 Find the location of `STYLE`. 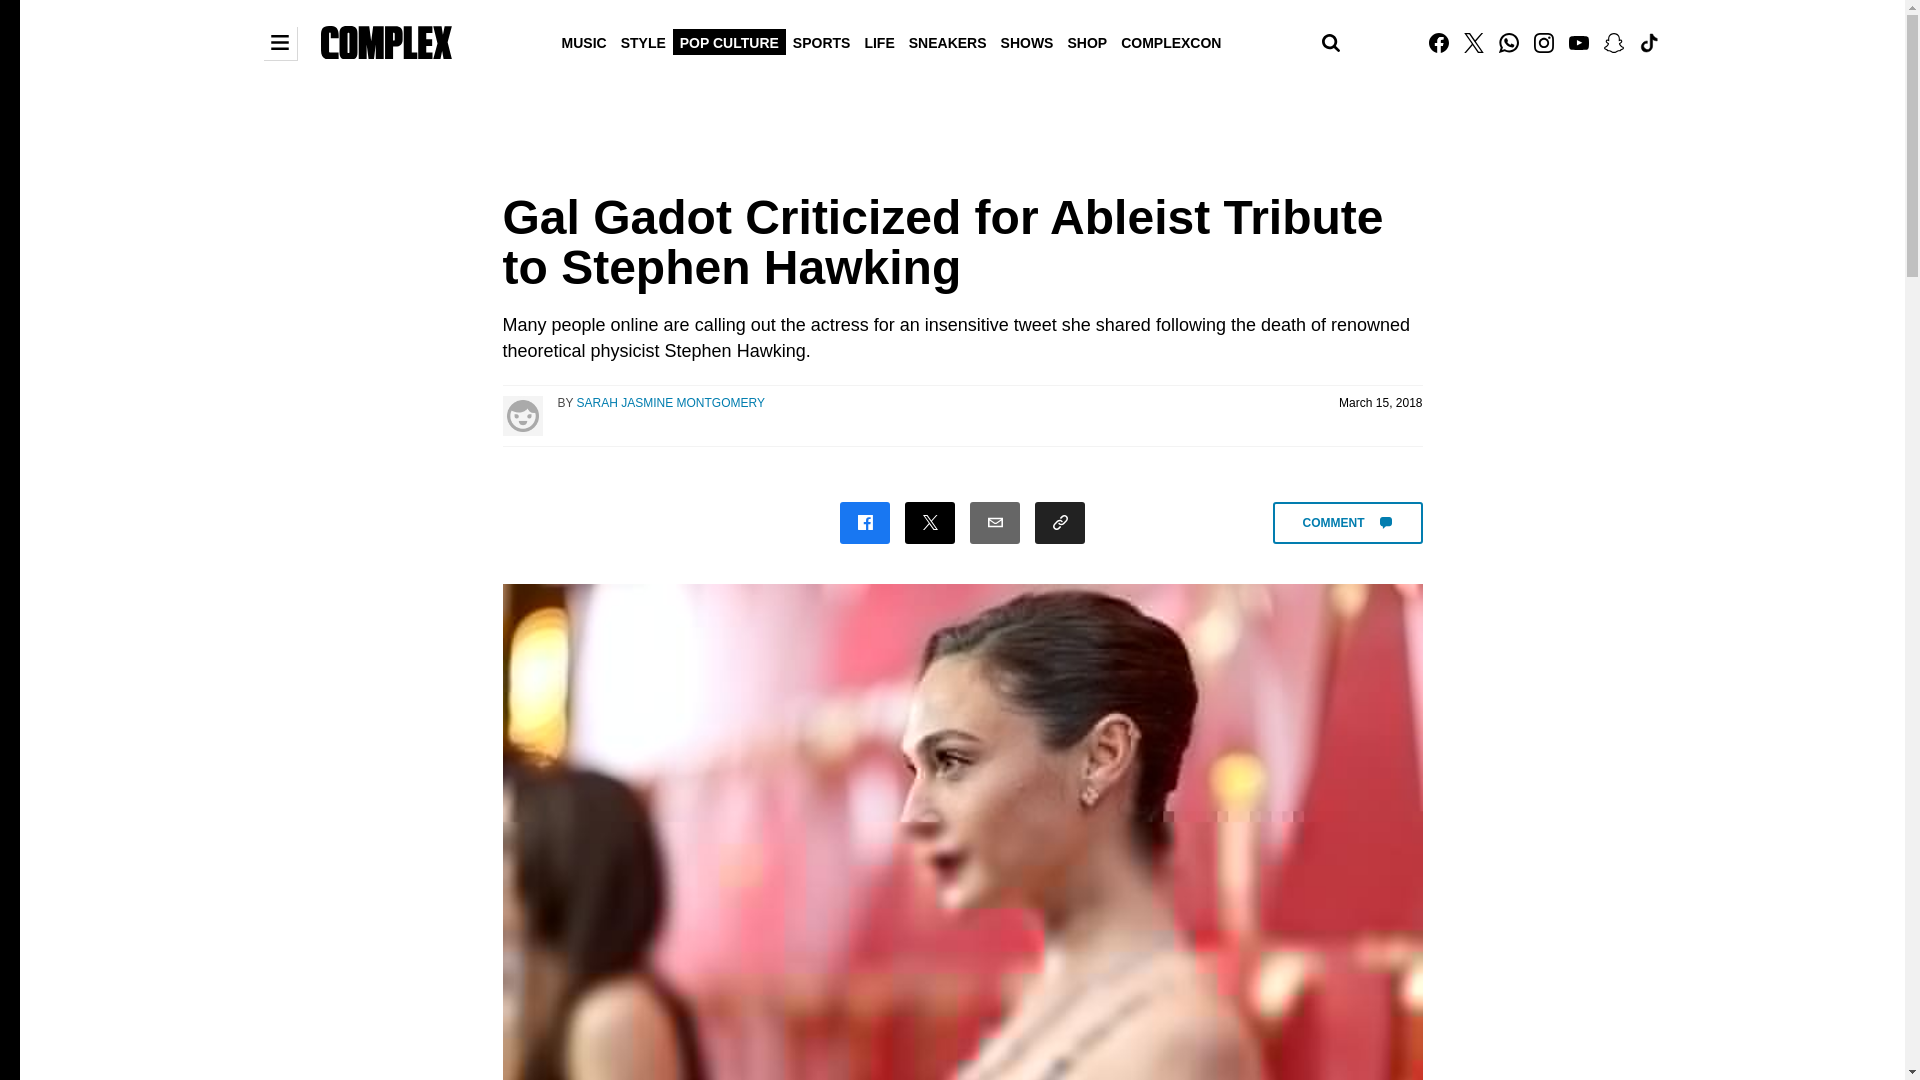

STYLE is located at coordinates (644, 41).